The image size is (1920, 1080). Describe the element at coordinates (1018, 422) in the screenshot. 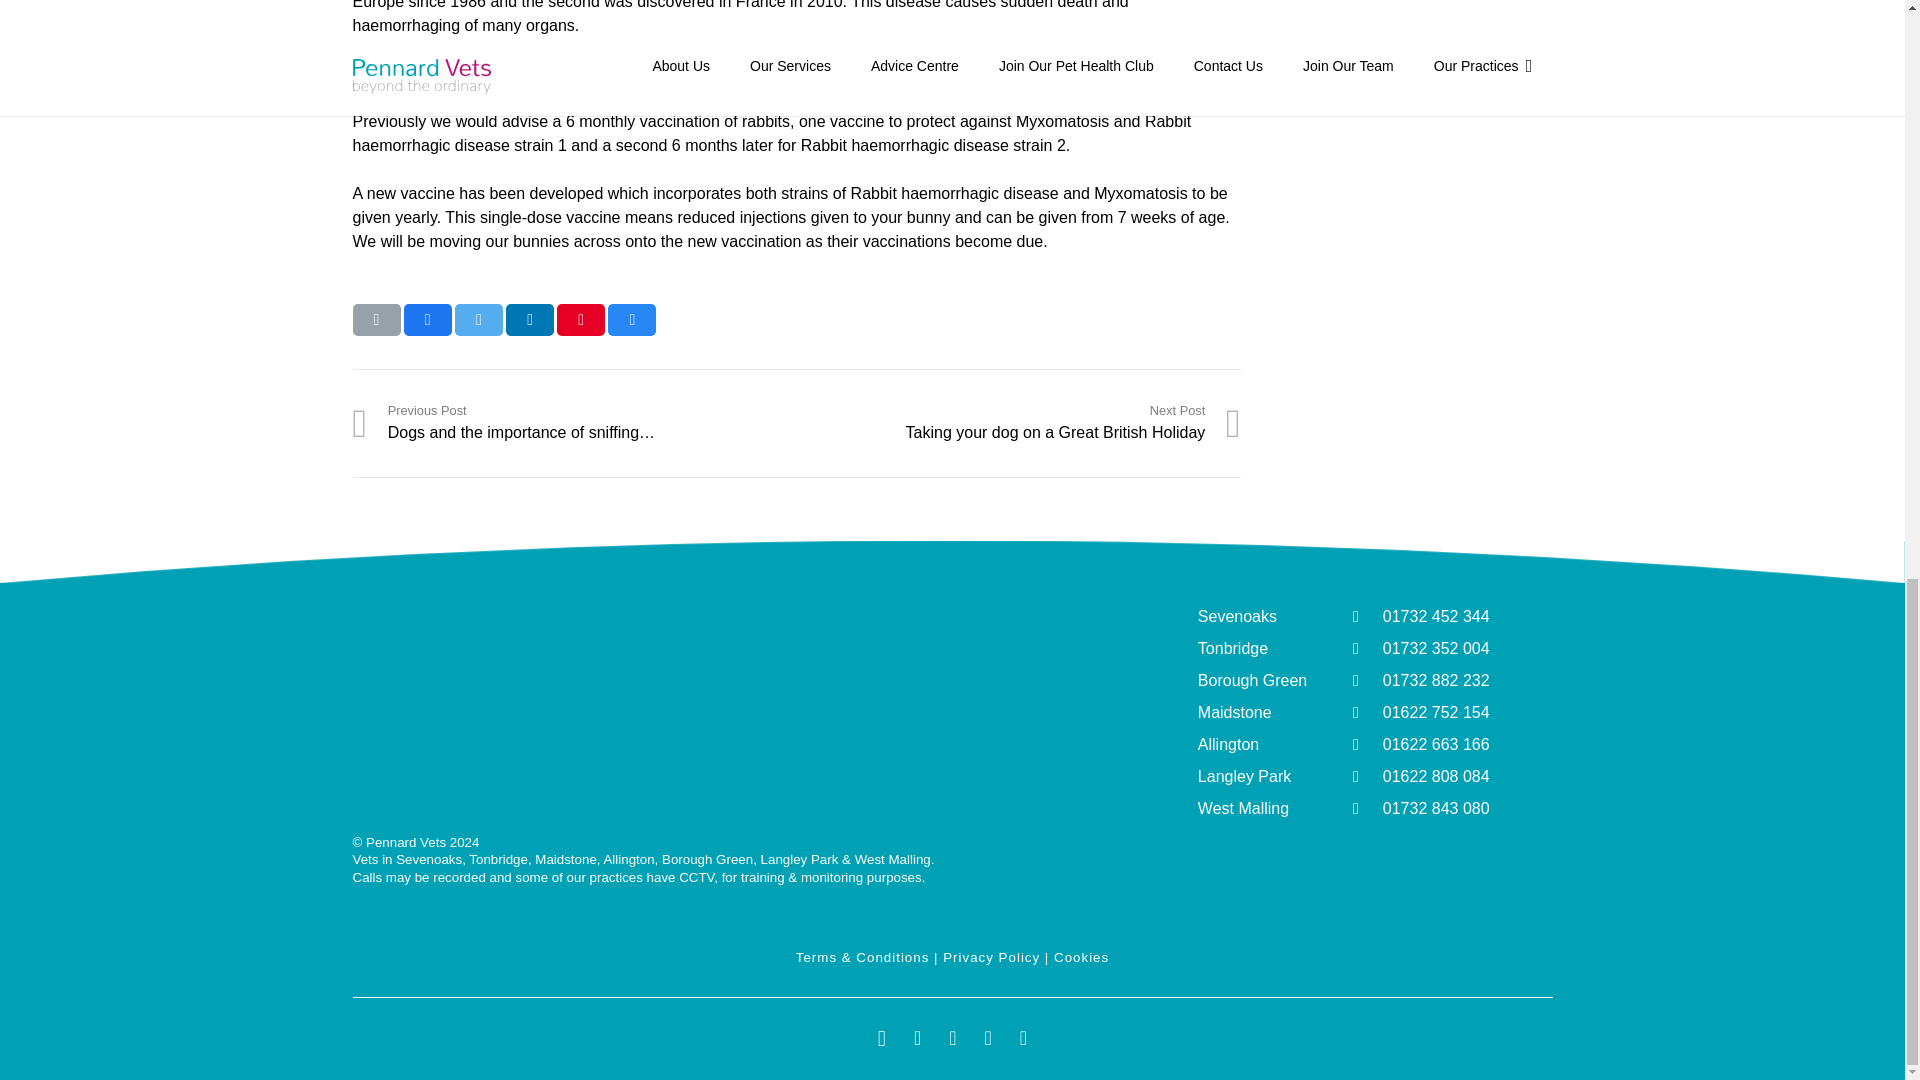

I see `Taking your dog on a Great British Holiday` at that location.